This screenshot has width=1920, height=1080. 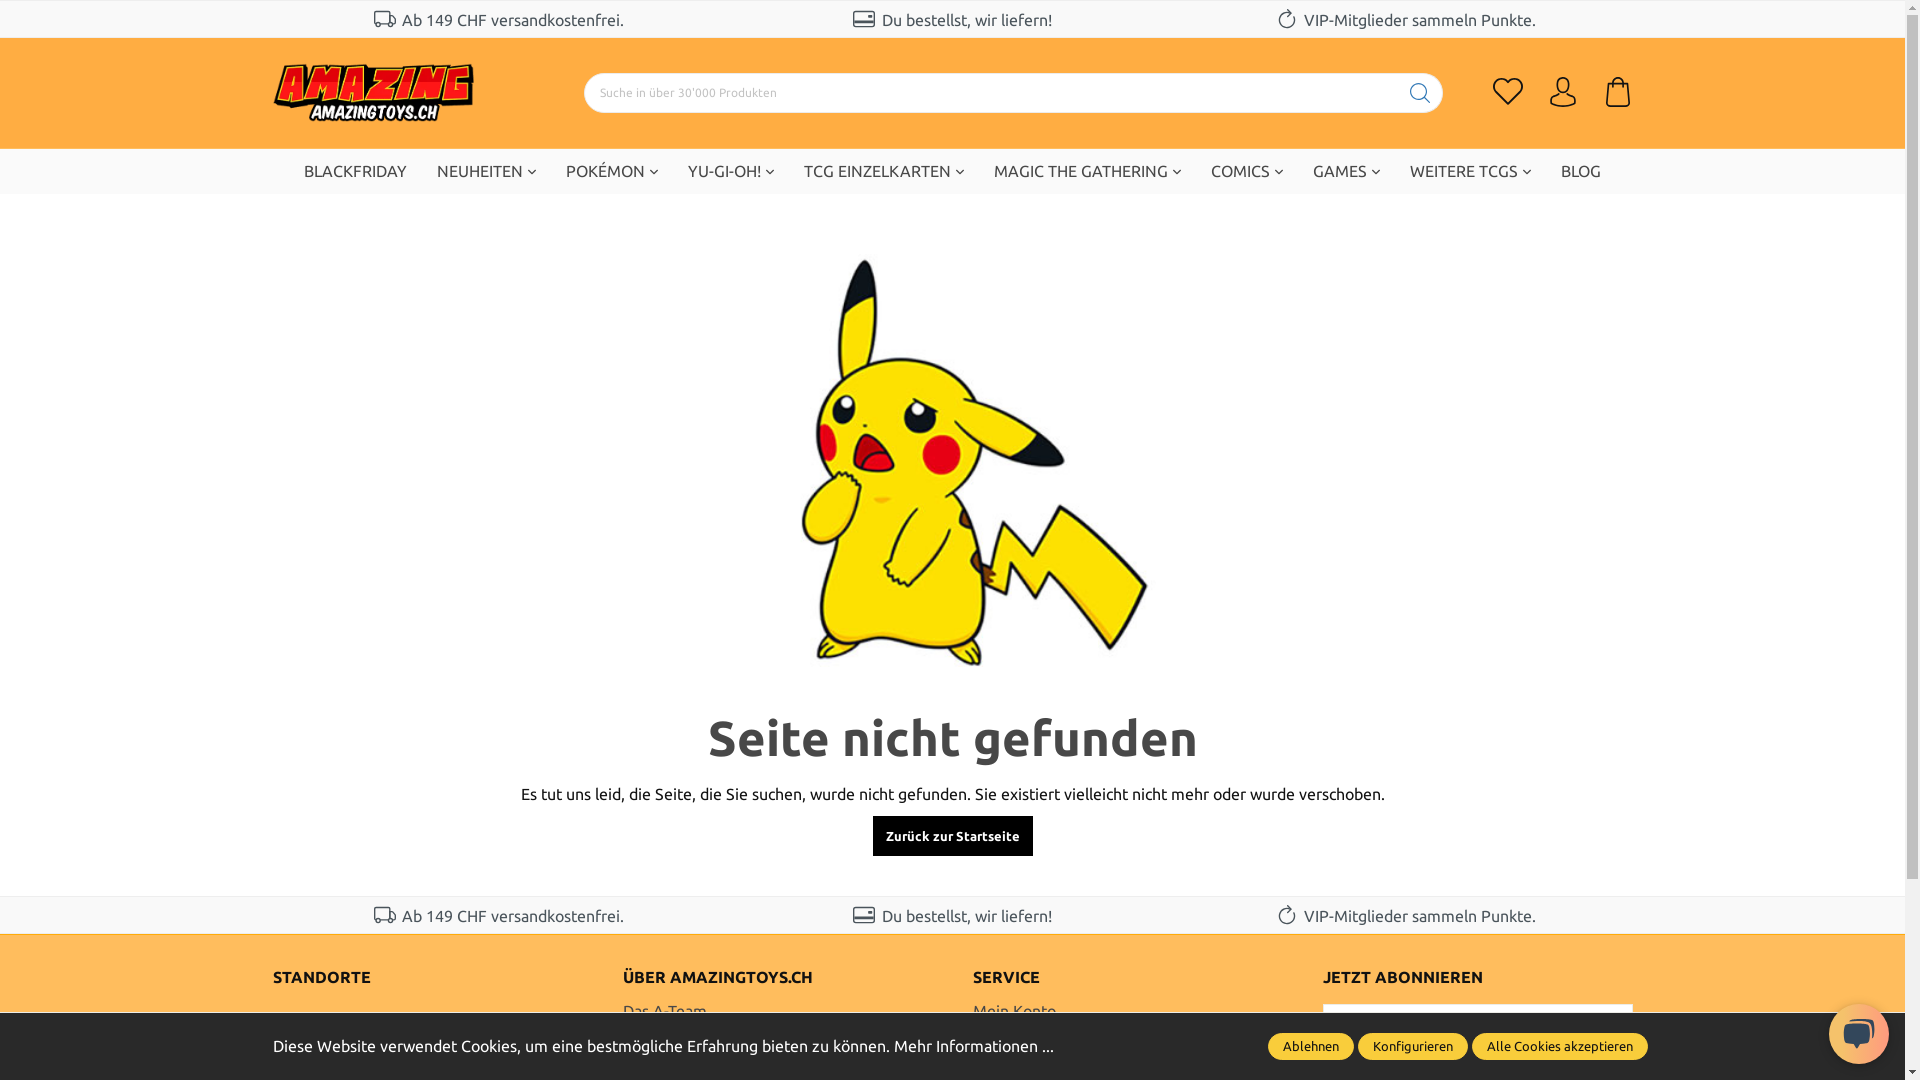 What do you see at coordinates (974, 1046) in the screenshot?
I see `Mehr Informationen ...` at bounding box center [974, 1046].